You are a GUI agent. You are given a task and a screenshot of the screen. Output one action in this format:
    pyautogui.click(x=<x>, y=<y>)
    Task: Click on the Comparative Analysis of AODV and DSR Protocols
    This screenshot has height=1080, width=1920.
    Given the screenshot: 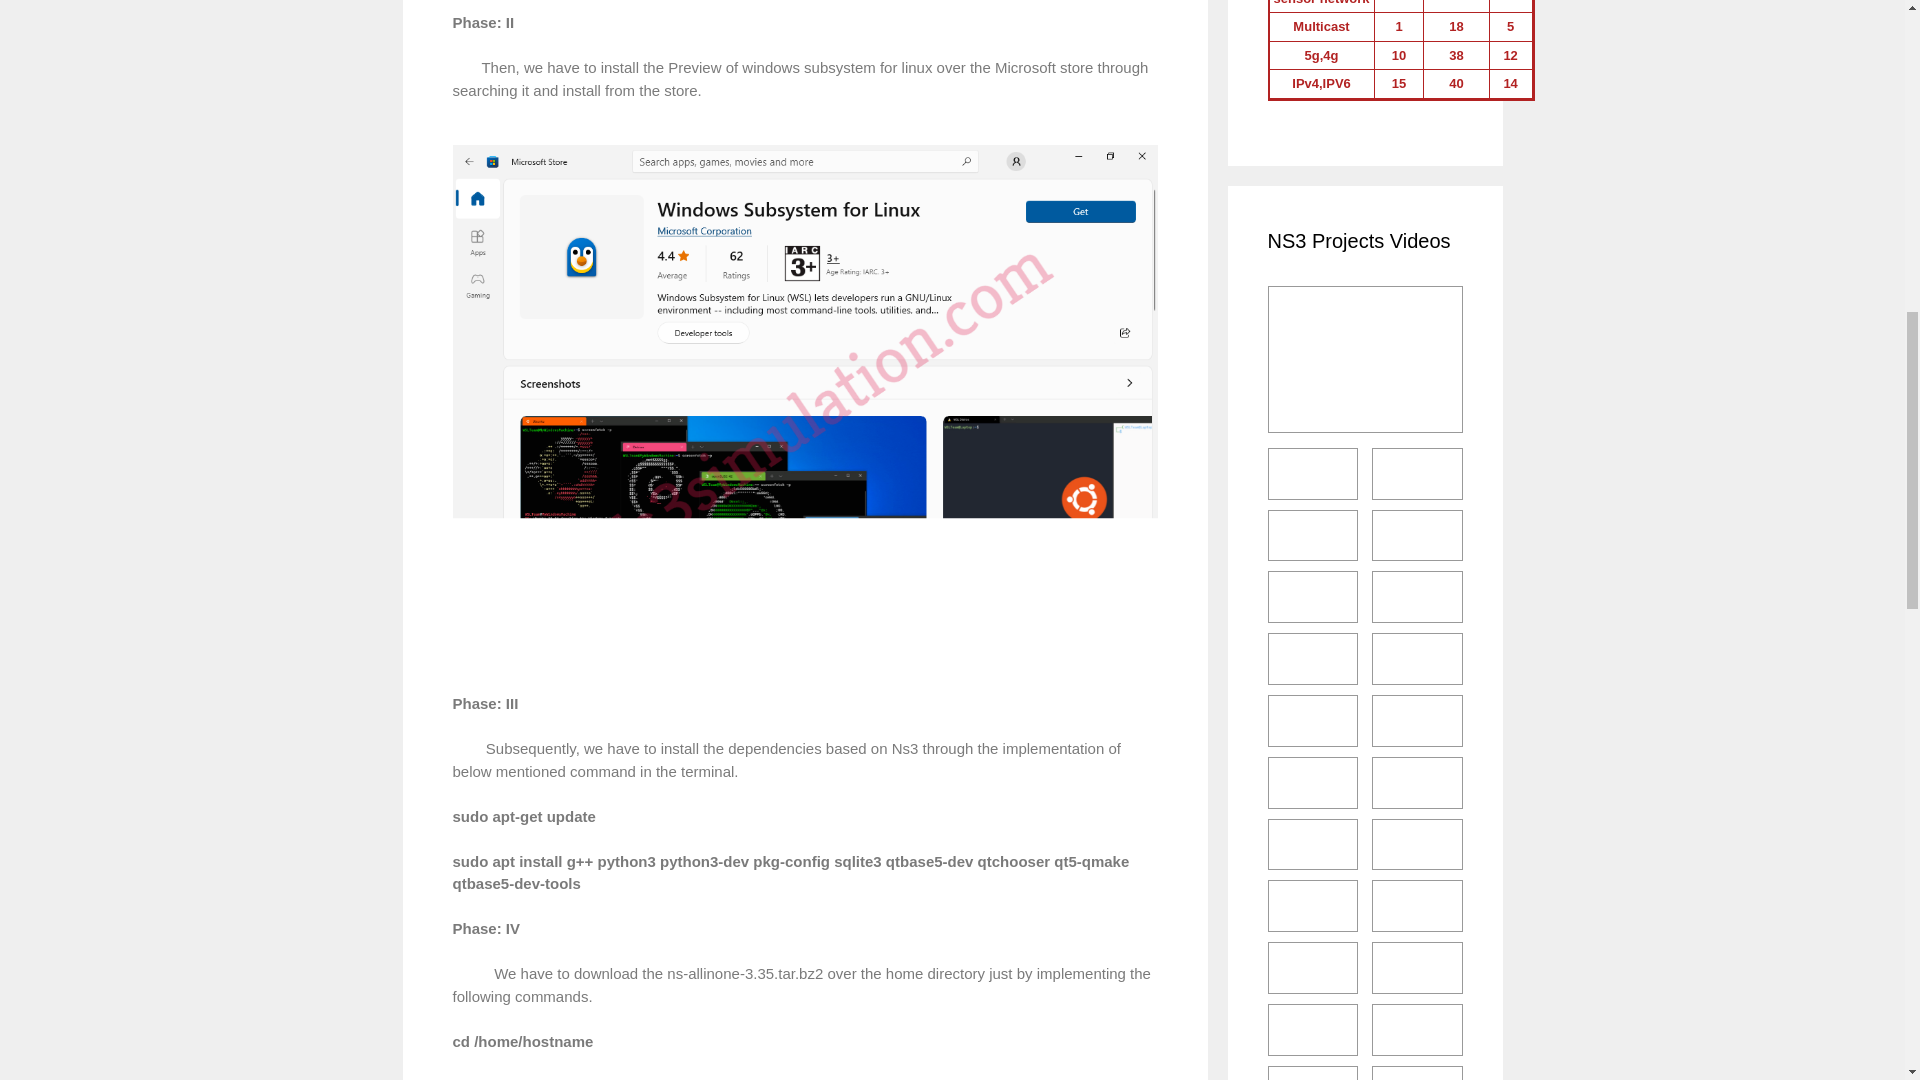 What is the action you would take?
    pyautogui.click(x=1418, y=535)
    